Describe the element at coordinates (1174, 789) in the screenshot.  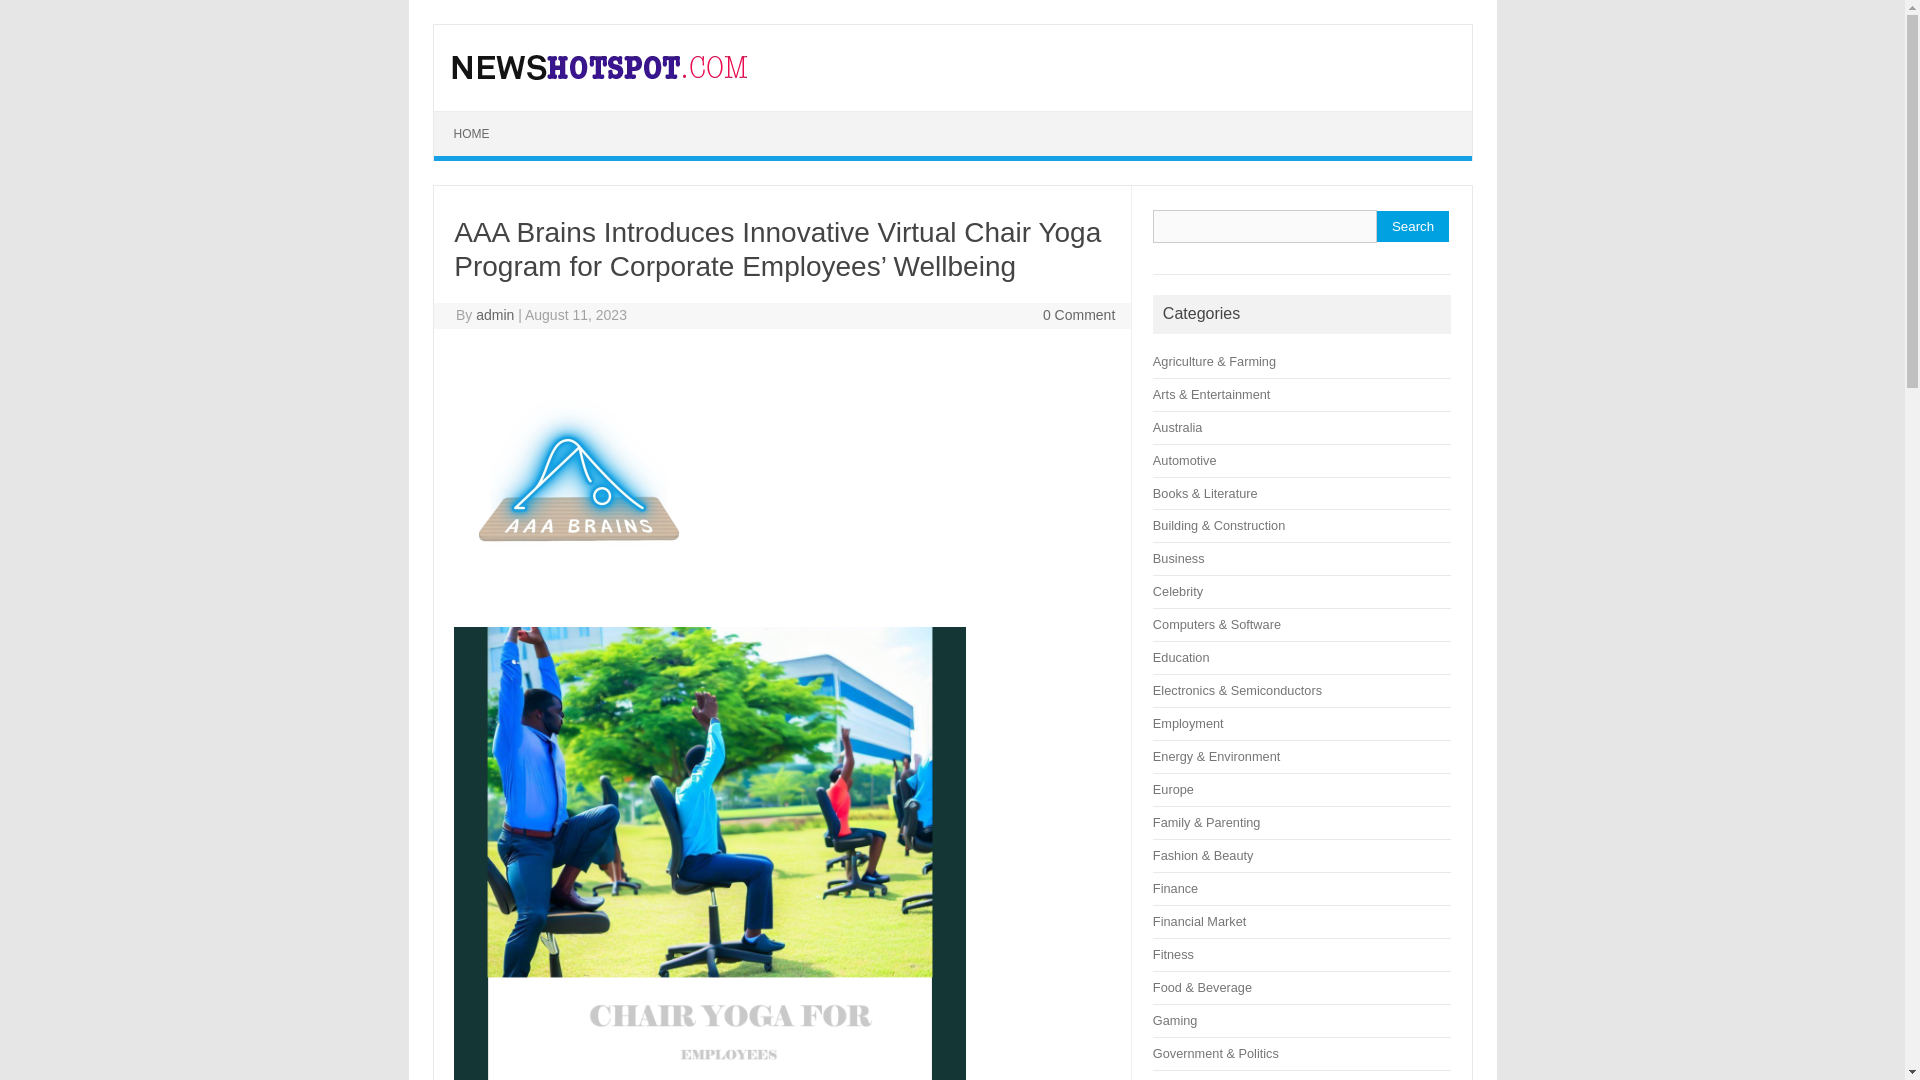
I see `Europe` at that location.